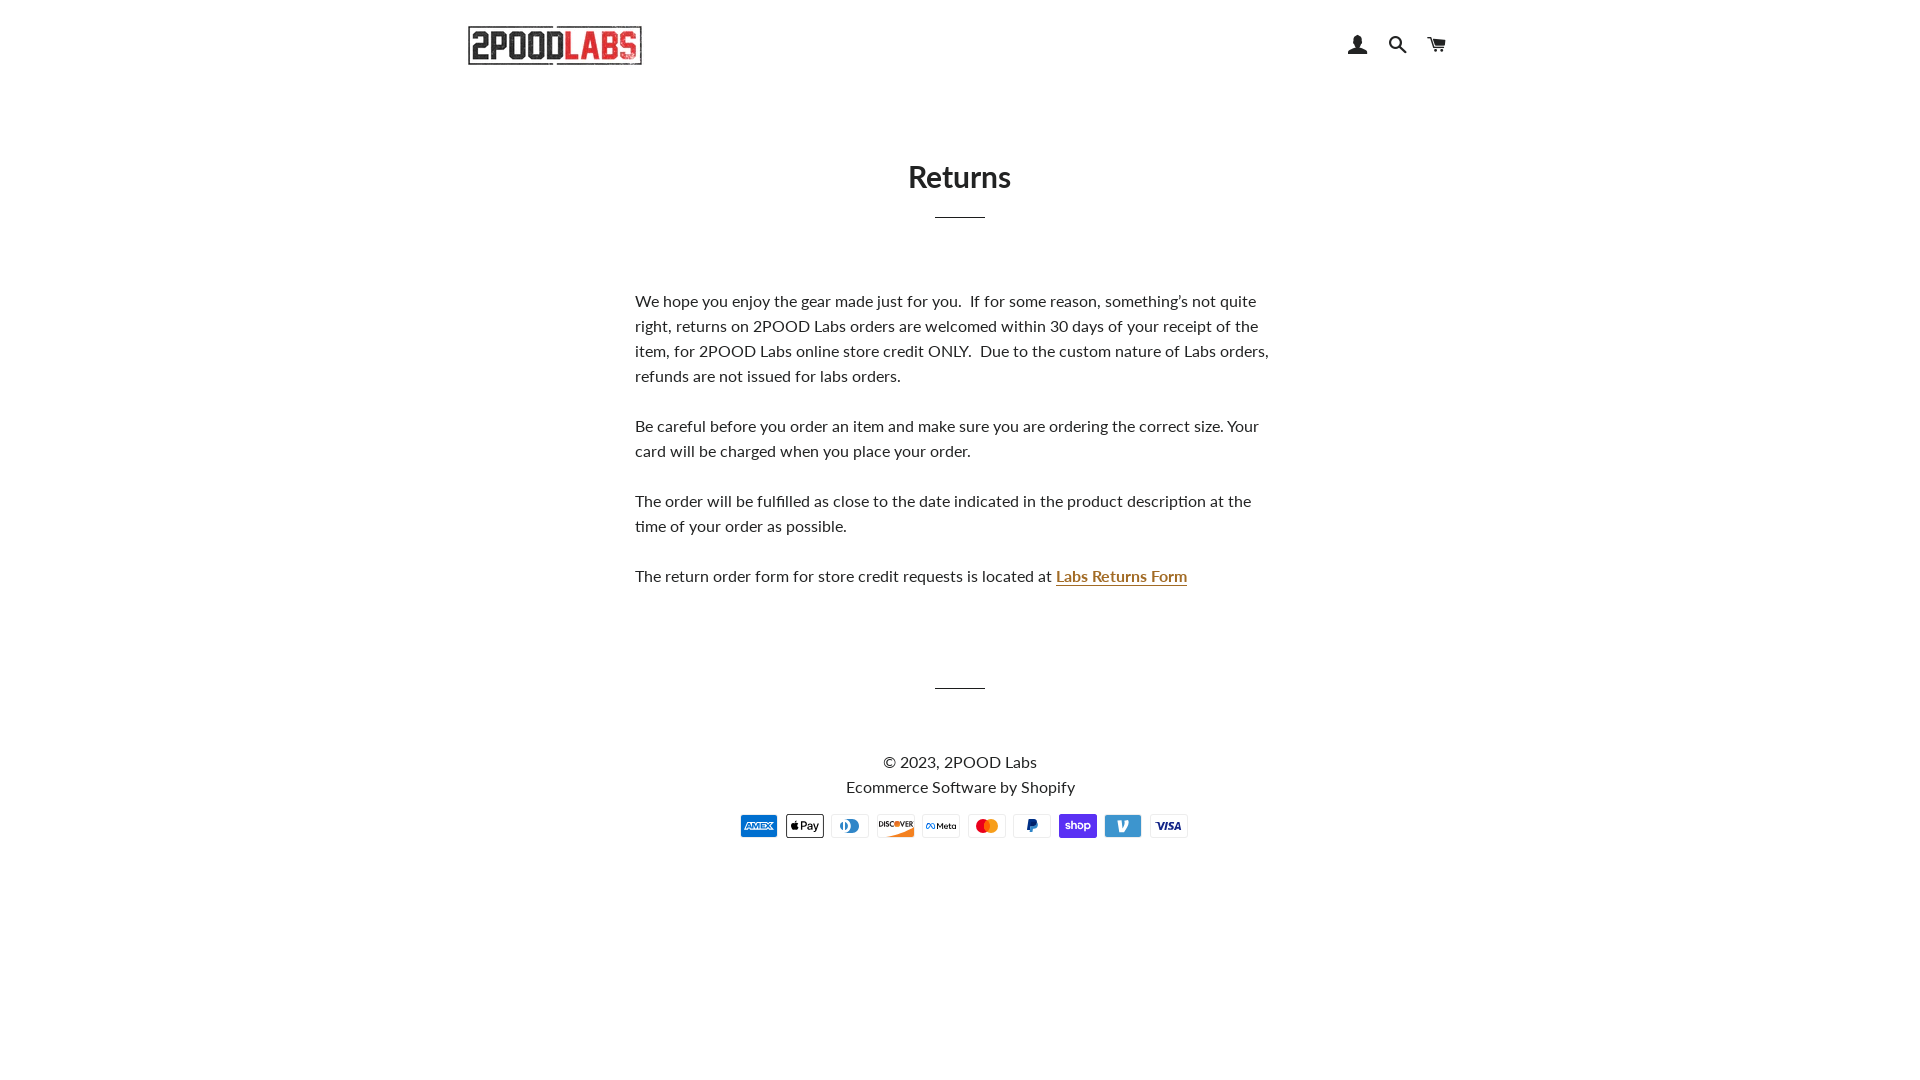 The height and width of the screenshot is (1080, 1920). Describe the element at coordinates (960, 786) in the screenshot. I see `Ecommerce Software by Shopify` at that location.